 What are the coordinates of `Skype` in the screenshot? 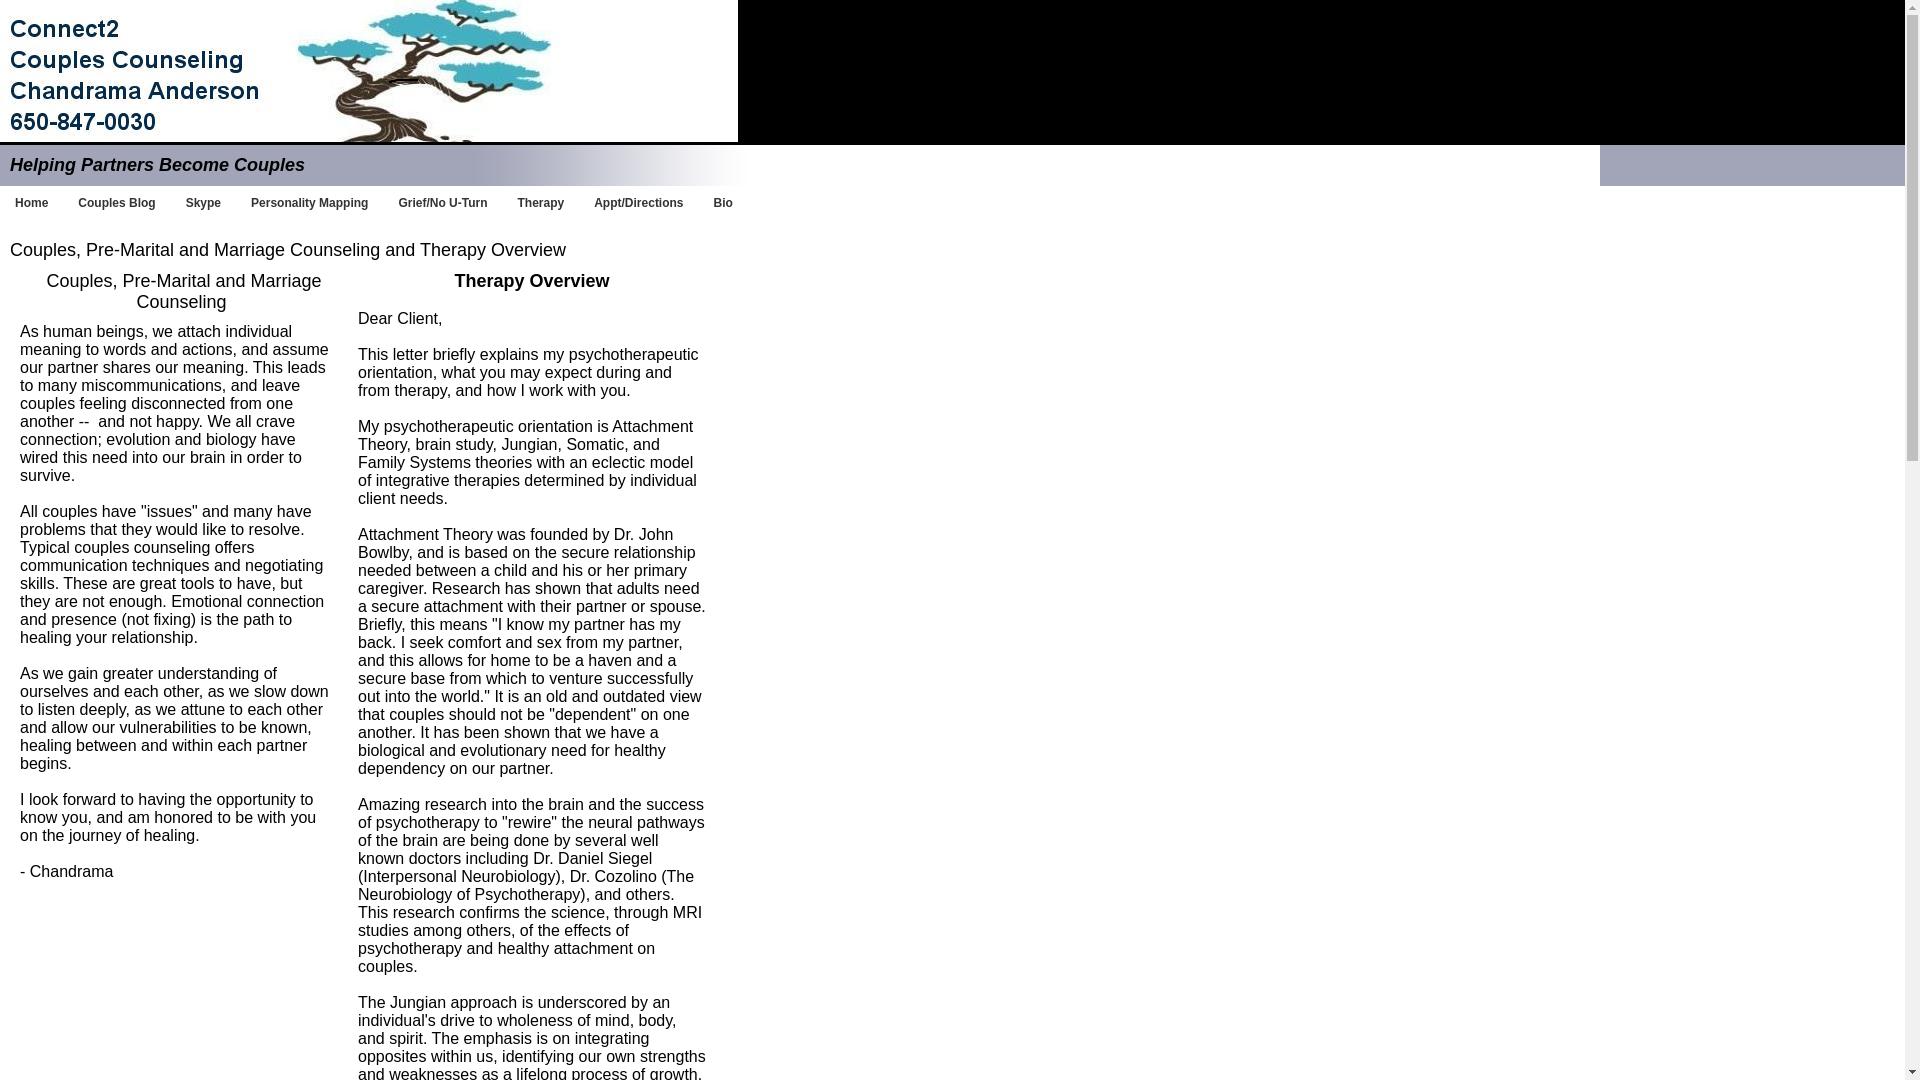 It's located at (203, 200).